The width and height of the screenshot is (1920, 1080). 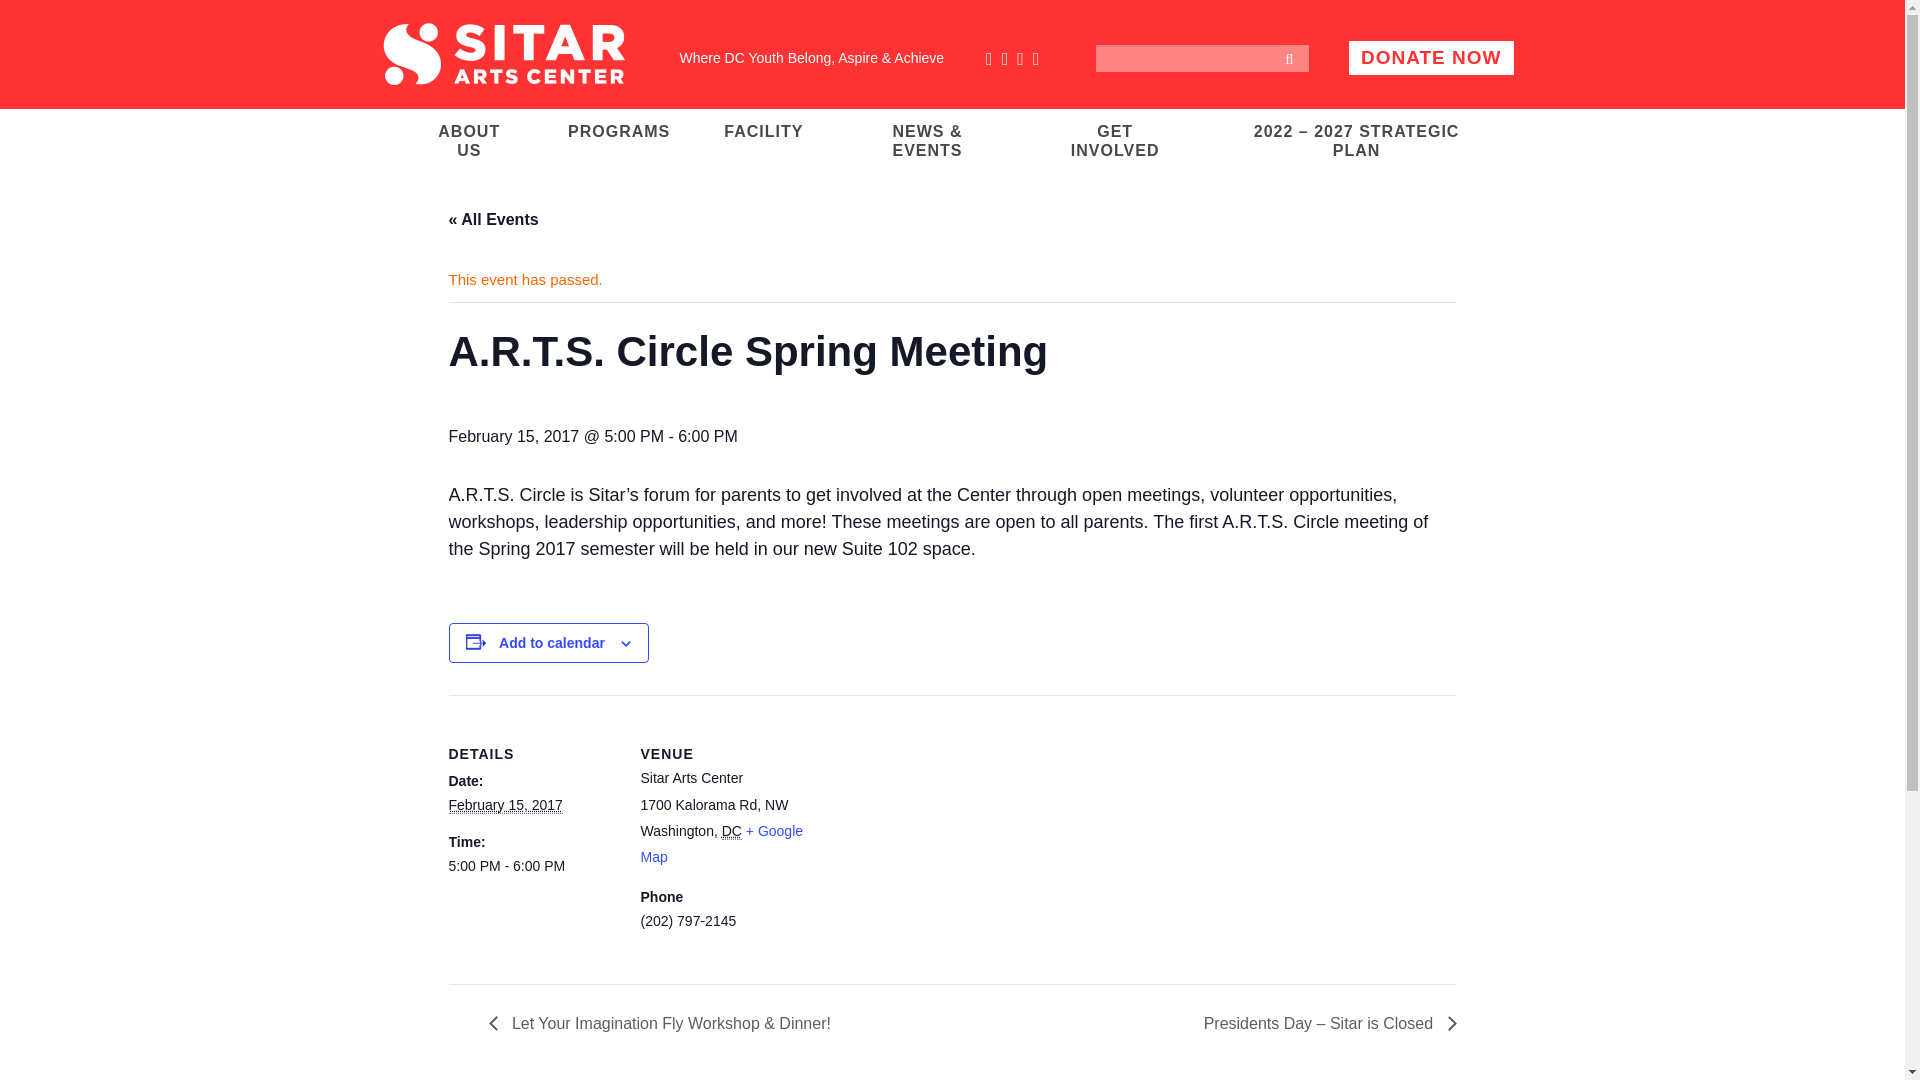 I want to click on PROGRAMS, so click(x=618, y=130).